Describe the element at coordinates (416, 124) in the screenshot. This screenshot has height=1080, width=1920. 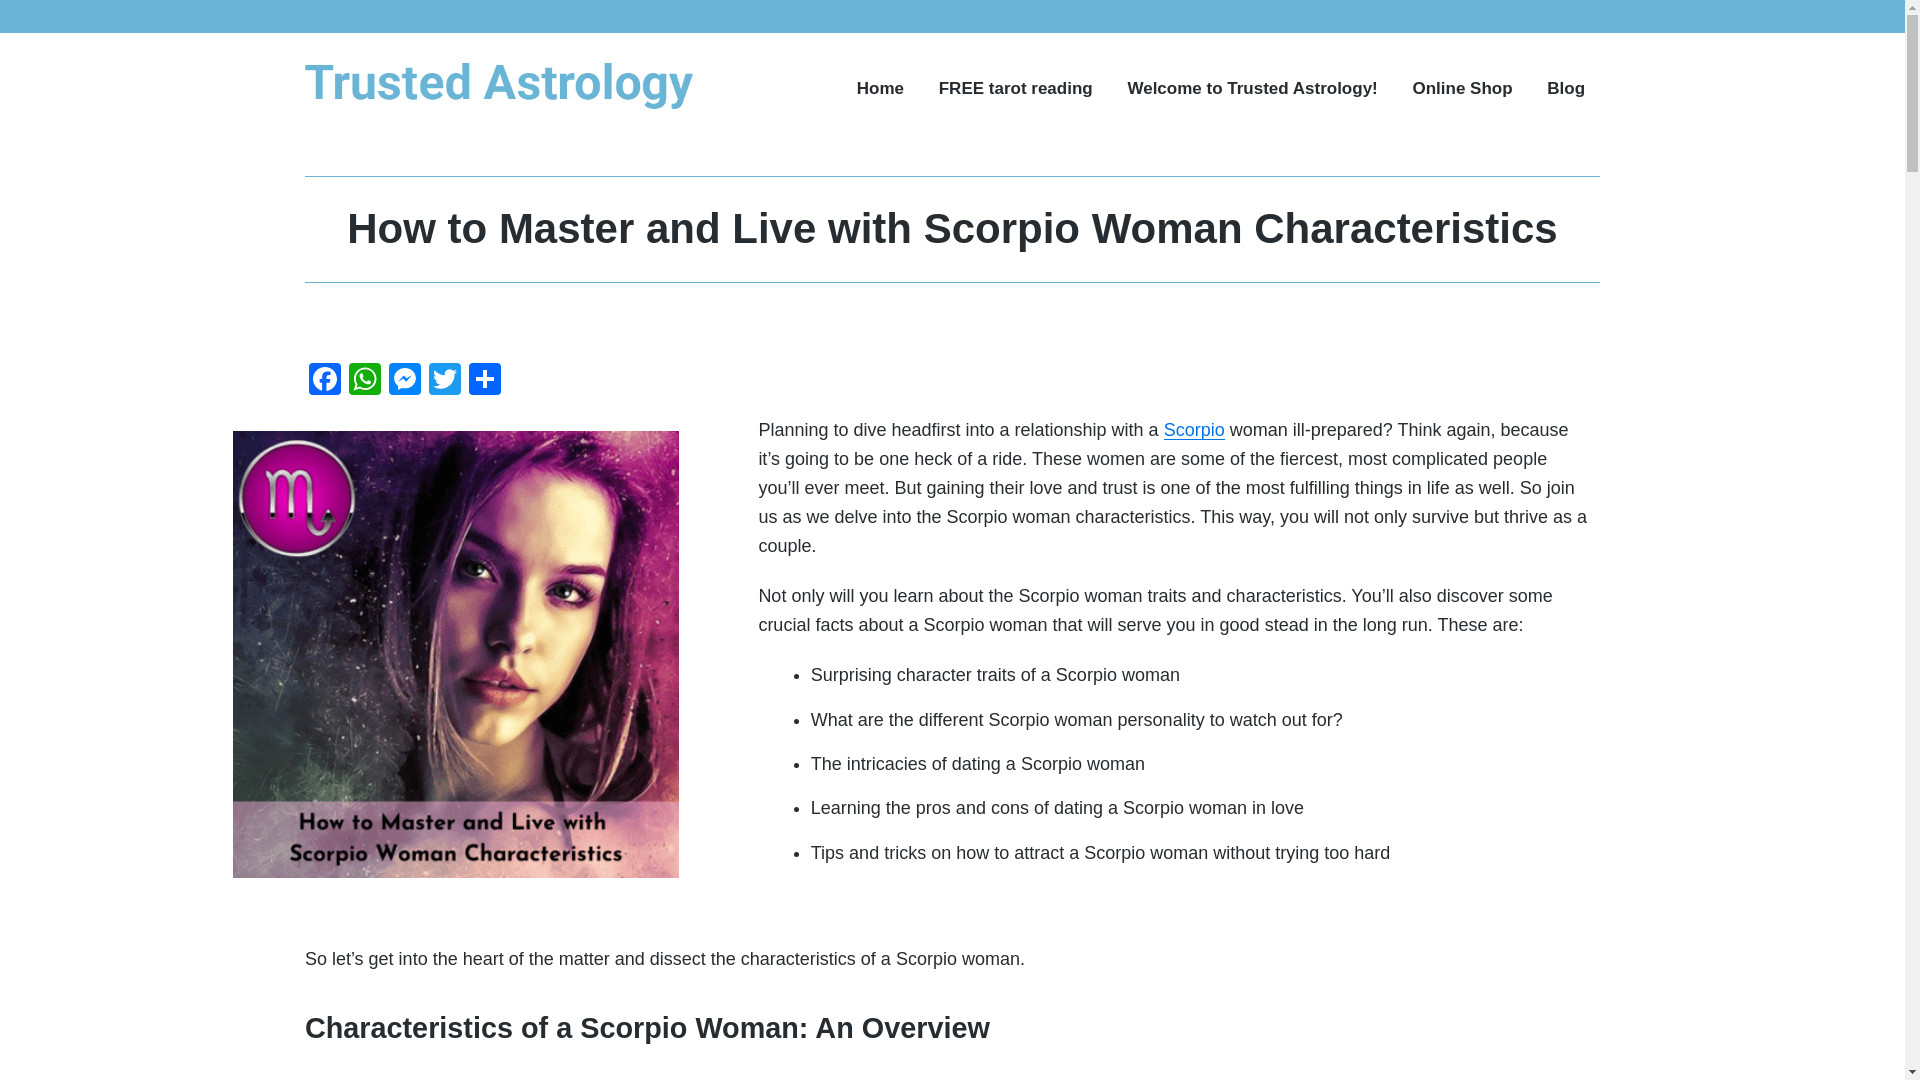
I see `Trusted Astrology` at that location.